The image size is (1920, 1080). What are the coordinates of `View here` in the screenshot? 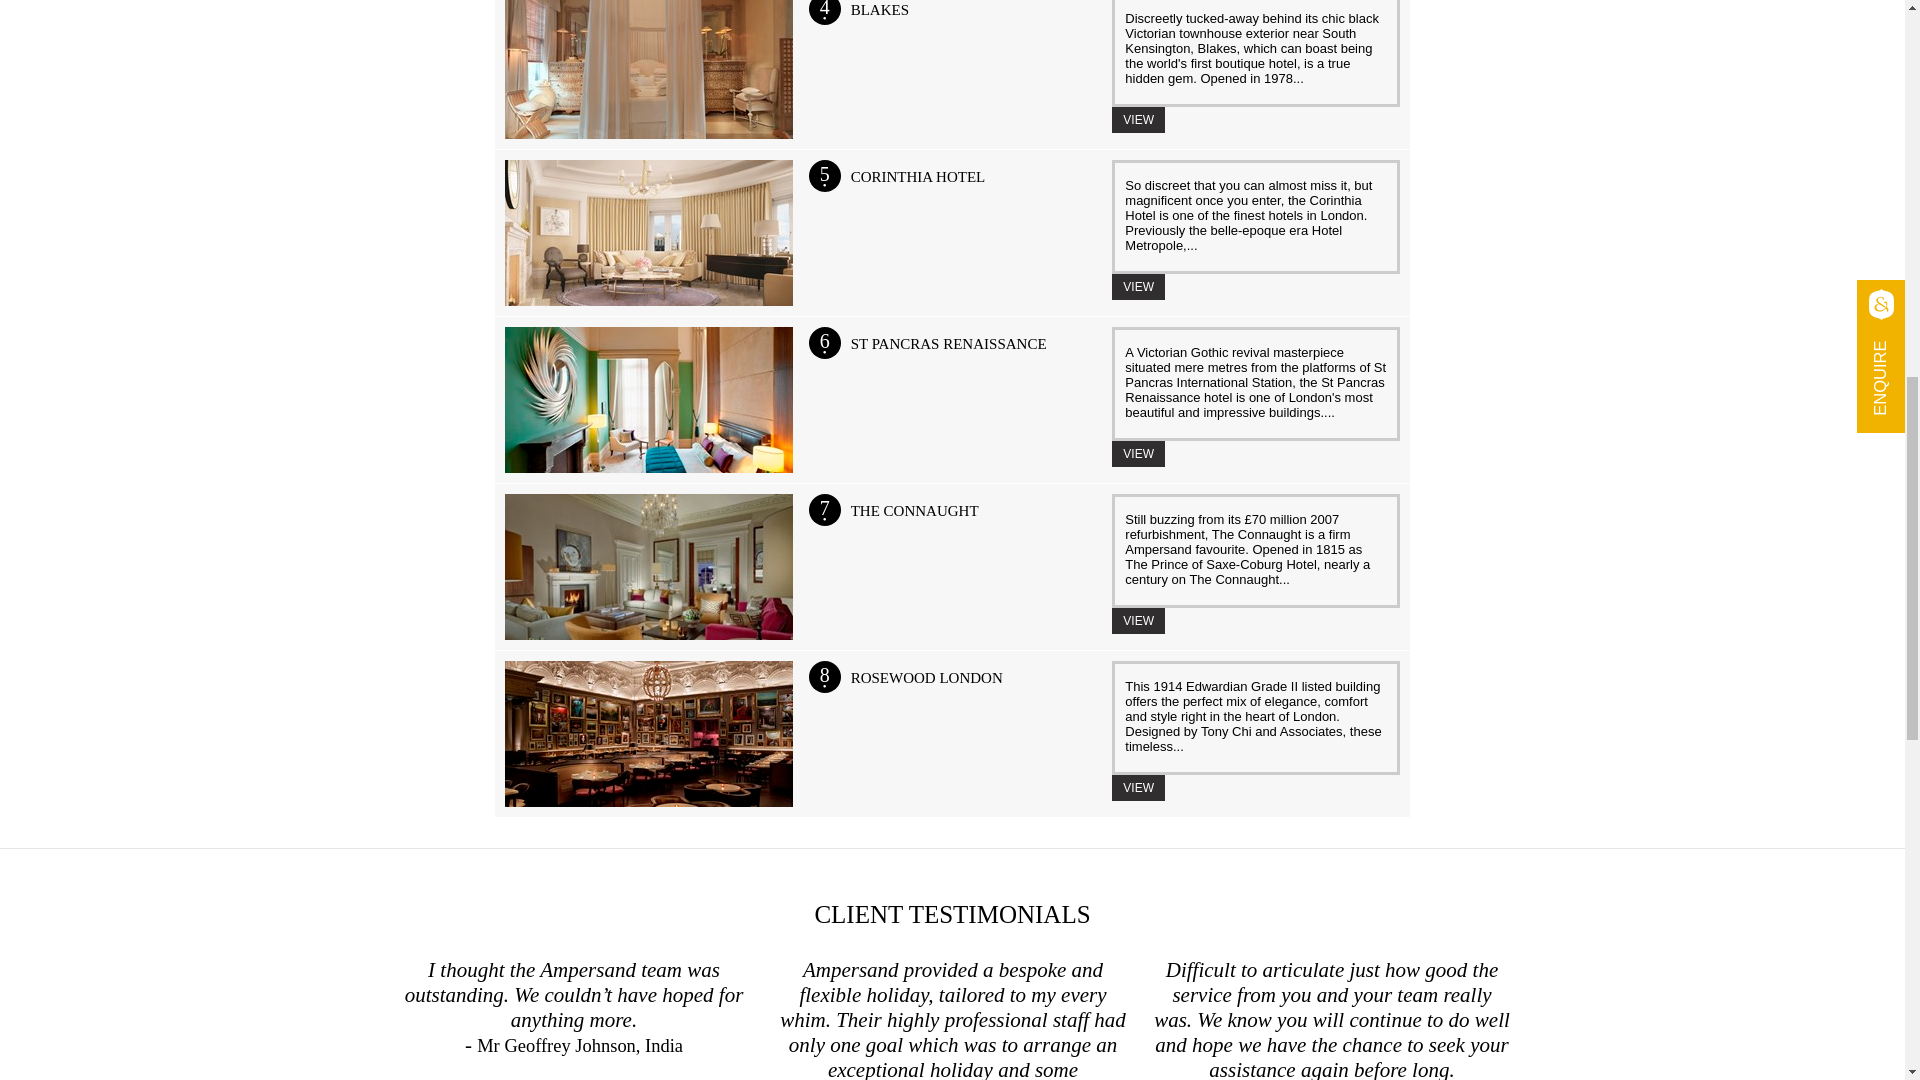 It's located at (1138, 788).